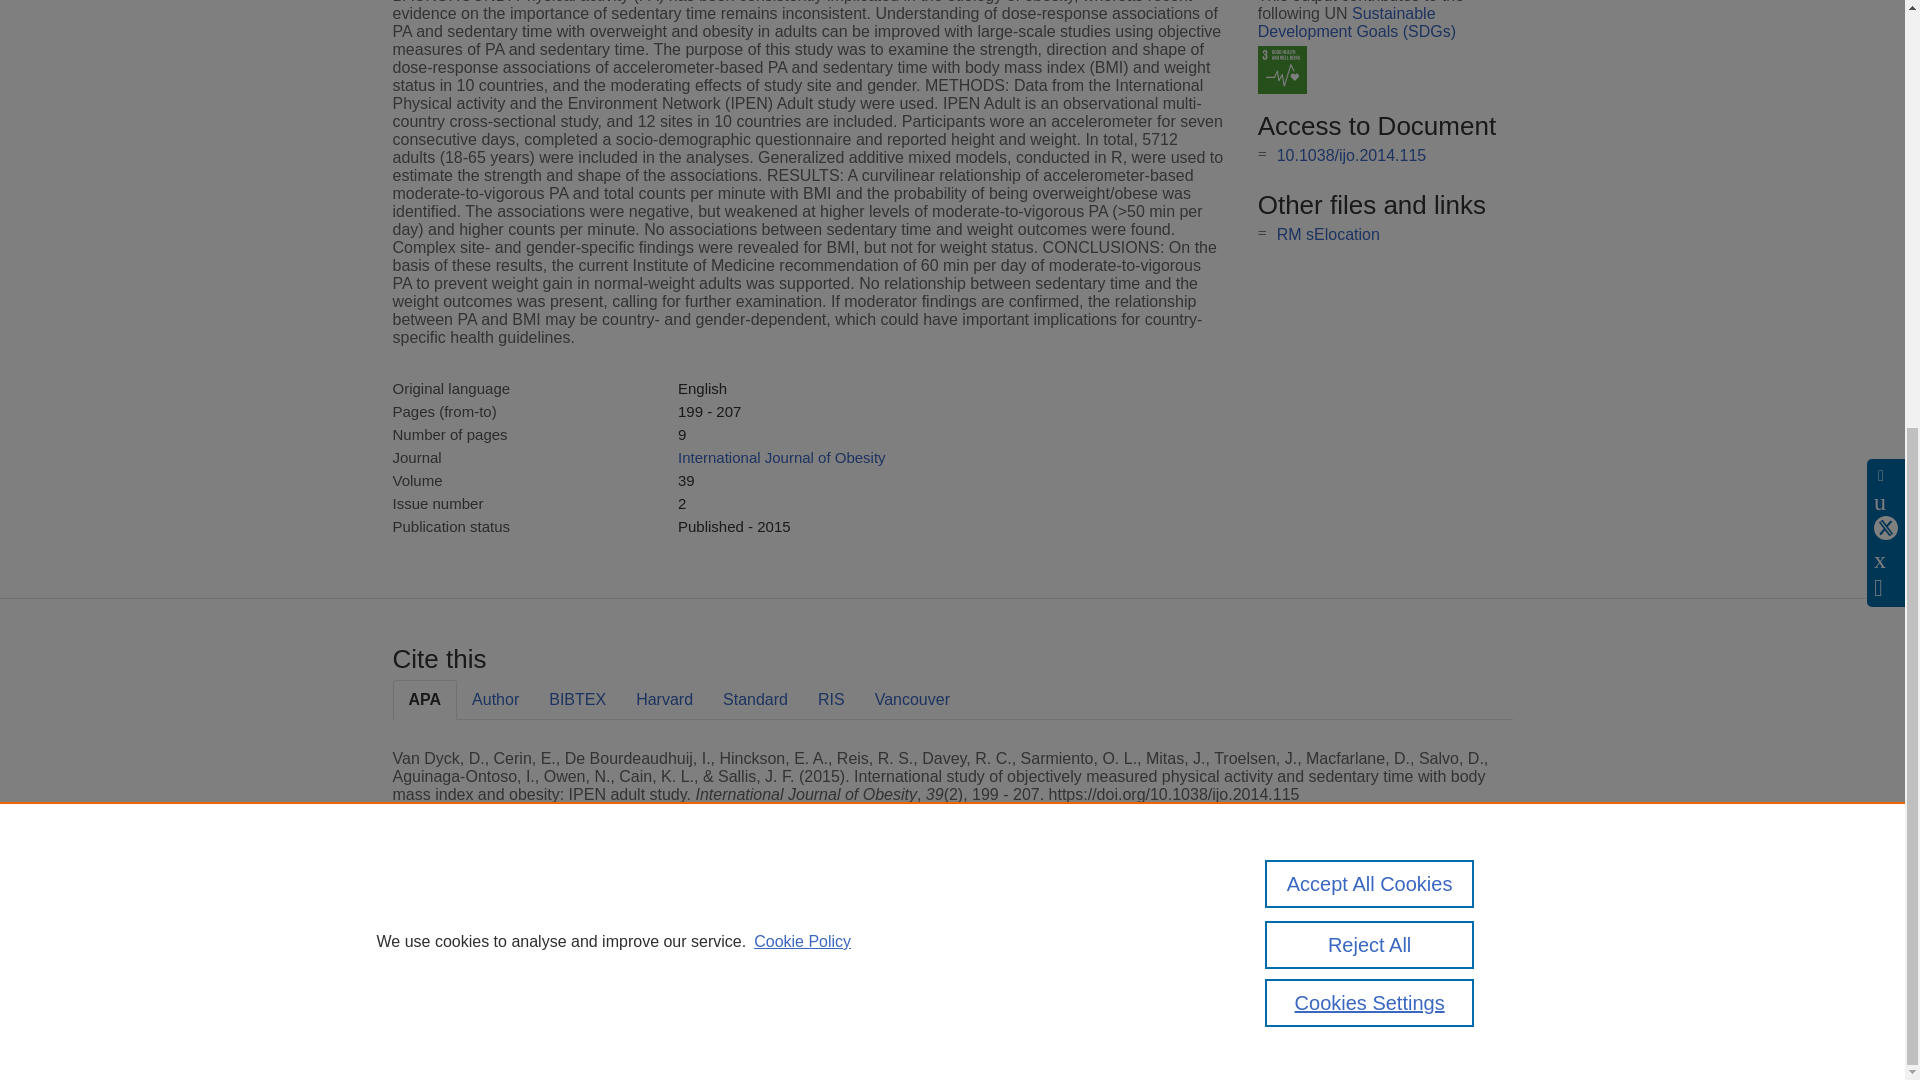 Image resolution: width=1920 pixels, height=1080 pixels. Describe the element at coordinates (1331, 941) in the screenshot. I see `Monash University data protection policy` at that location.